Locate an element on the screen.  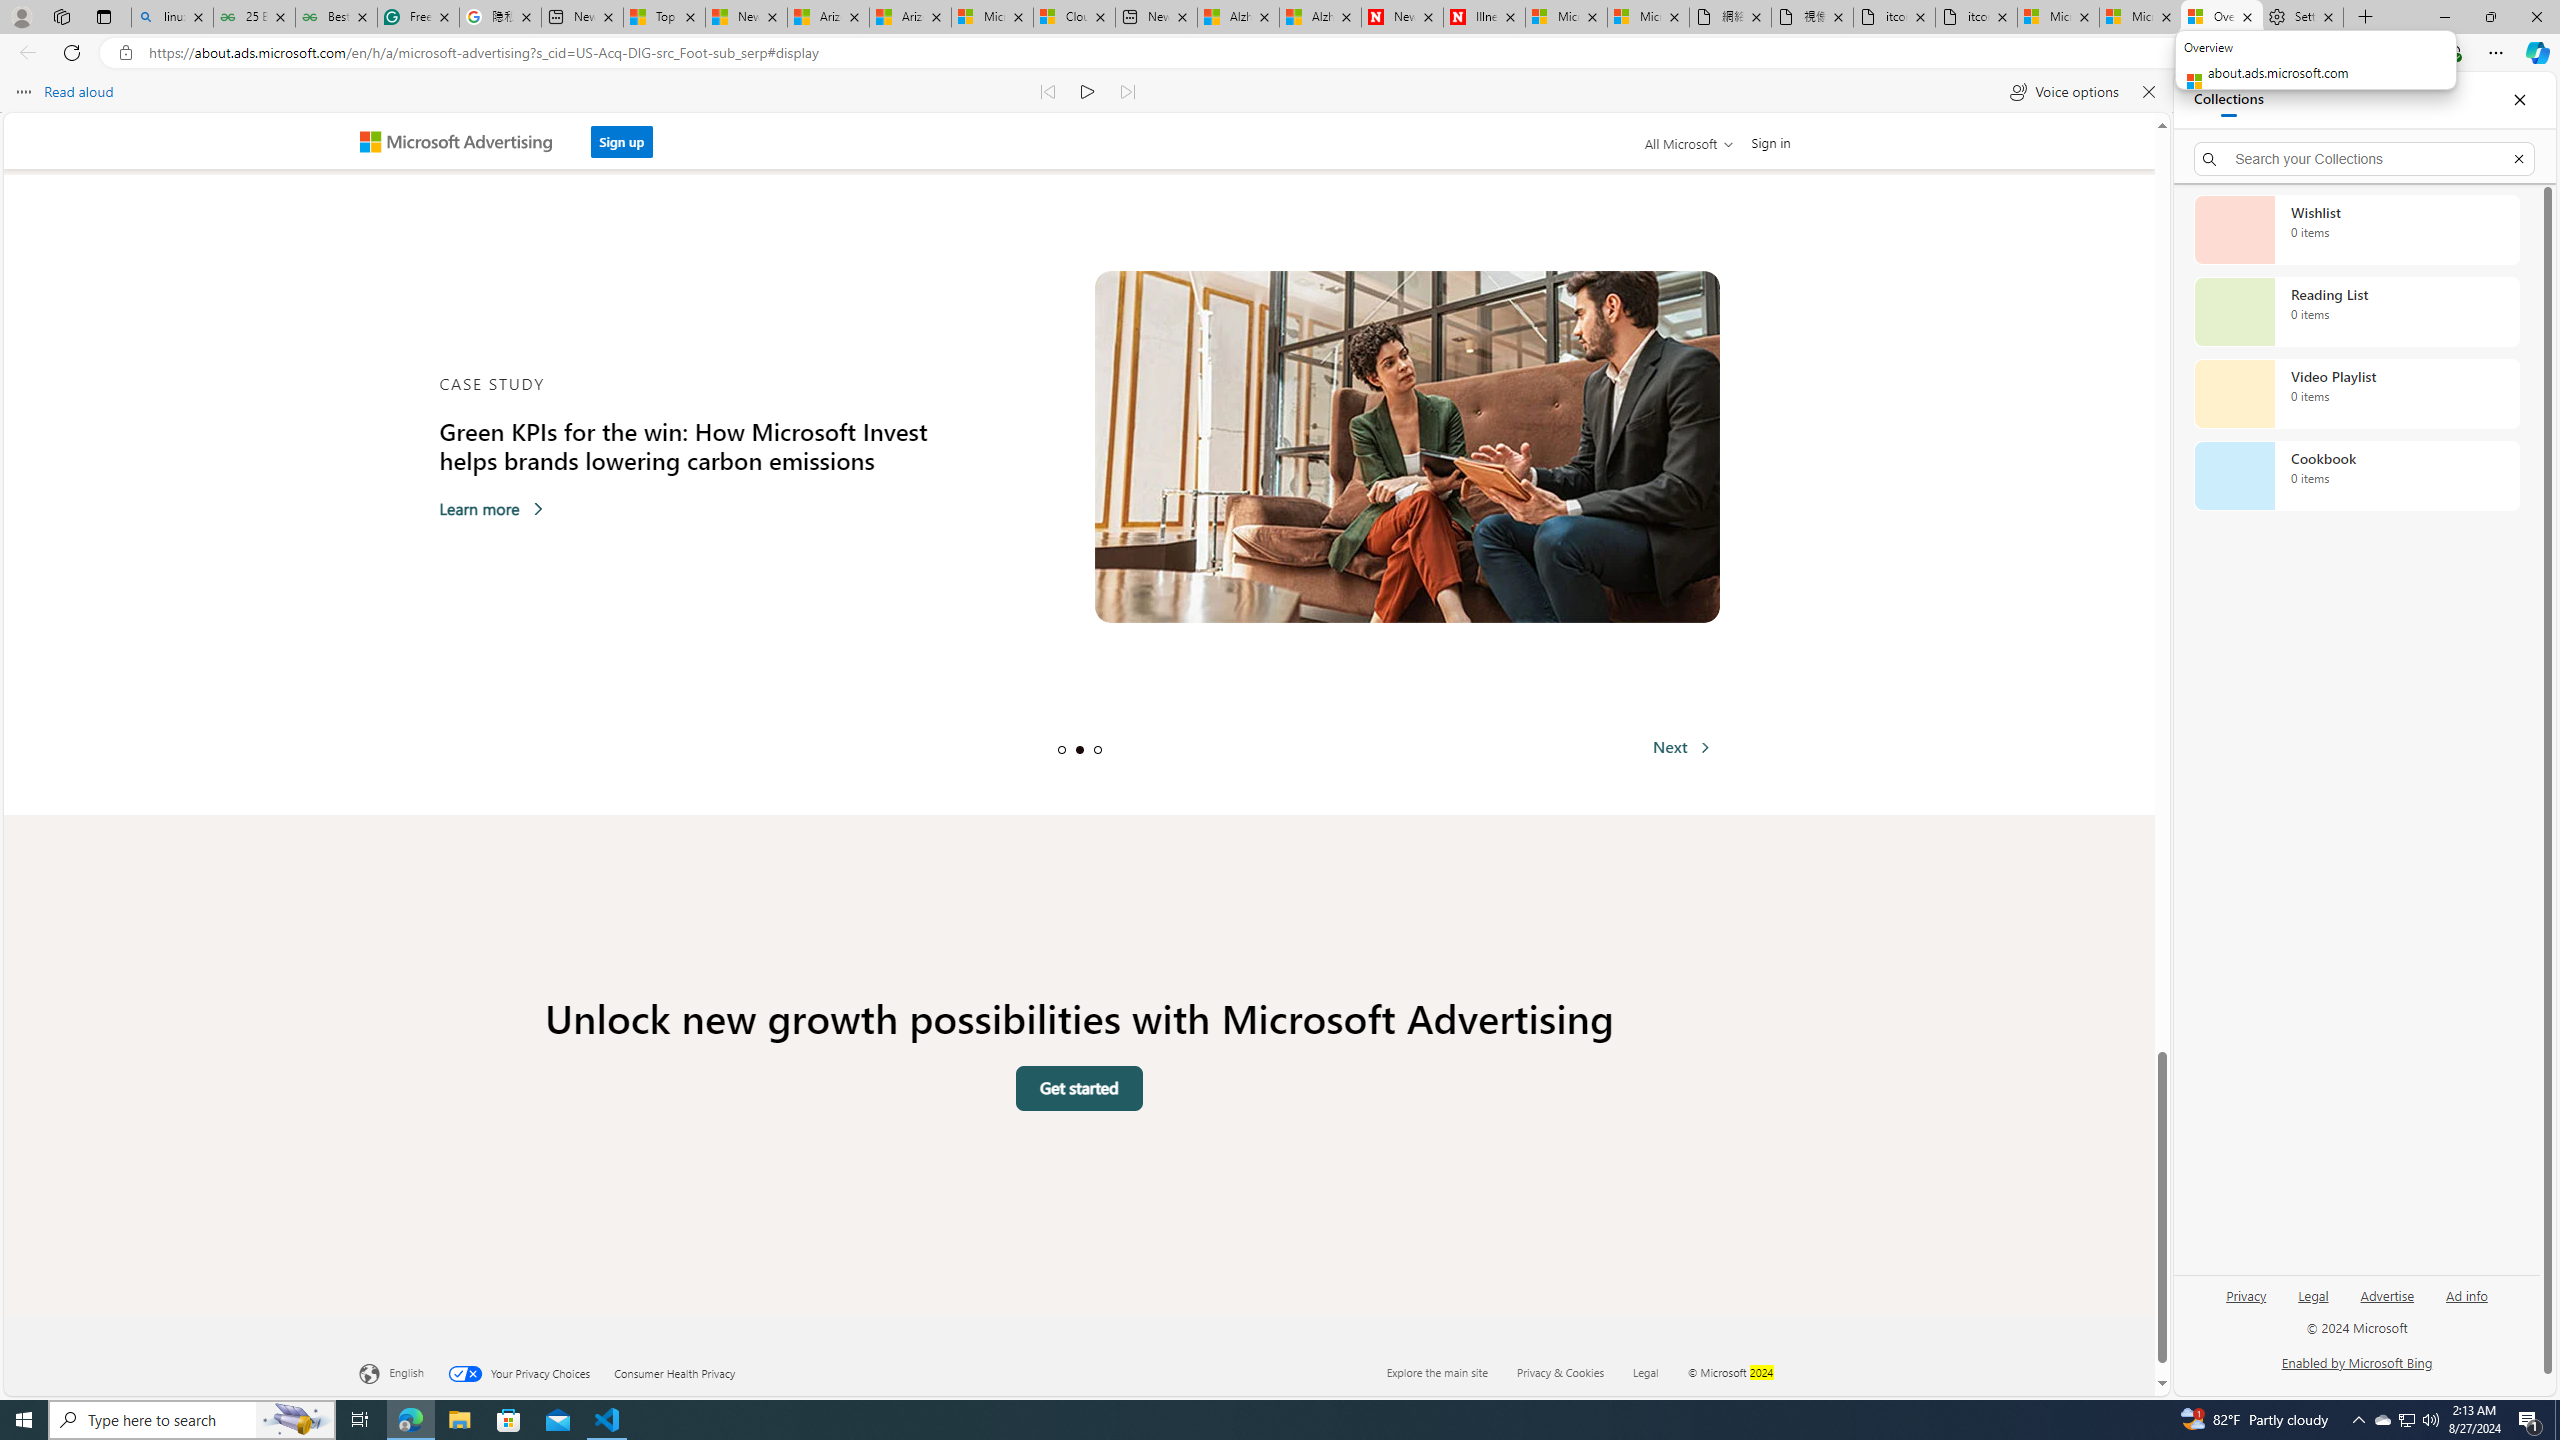
Newsweek - News, Analysis, Politics, Business, Technology is located at coordinates (1402, 17).